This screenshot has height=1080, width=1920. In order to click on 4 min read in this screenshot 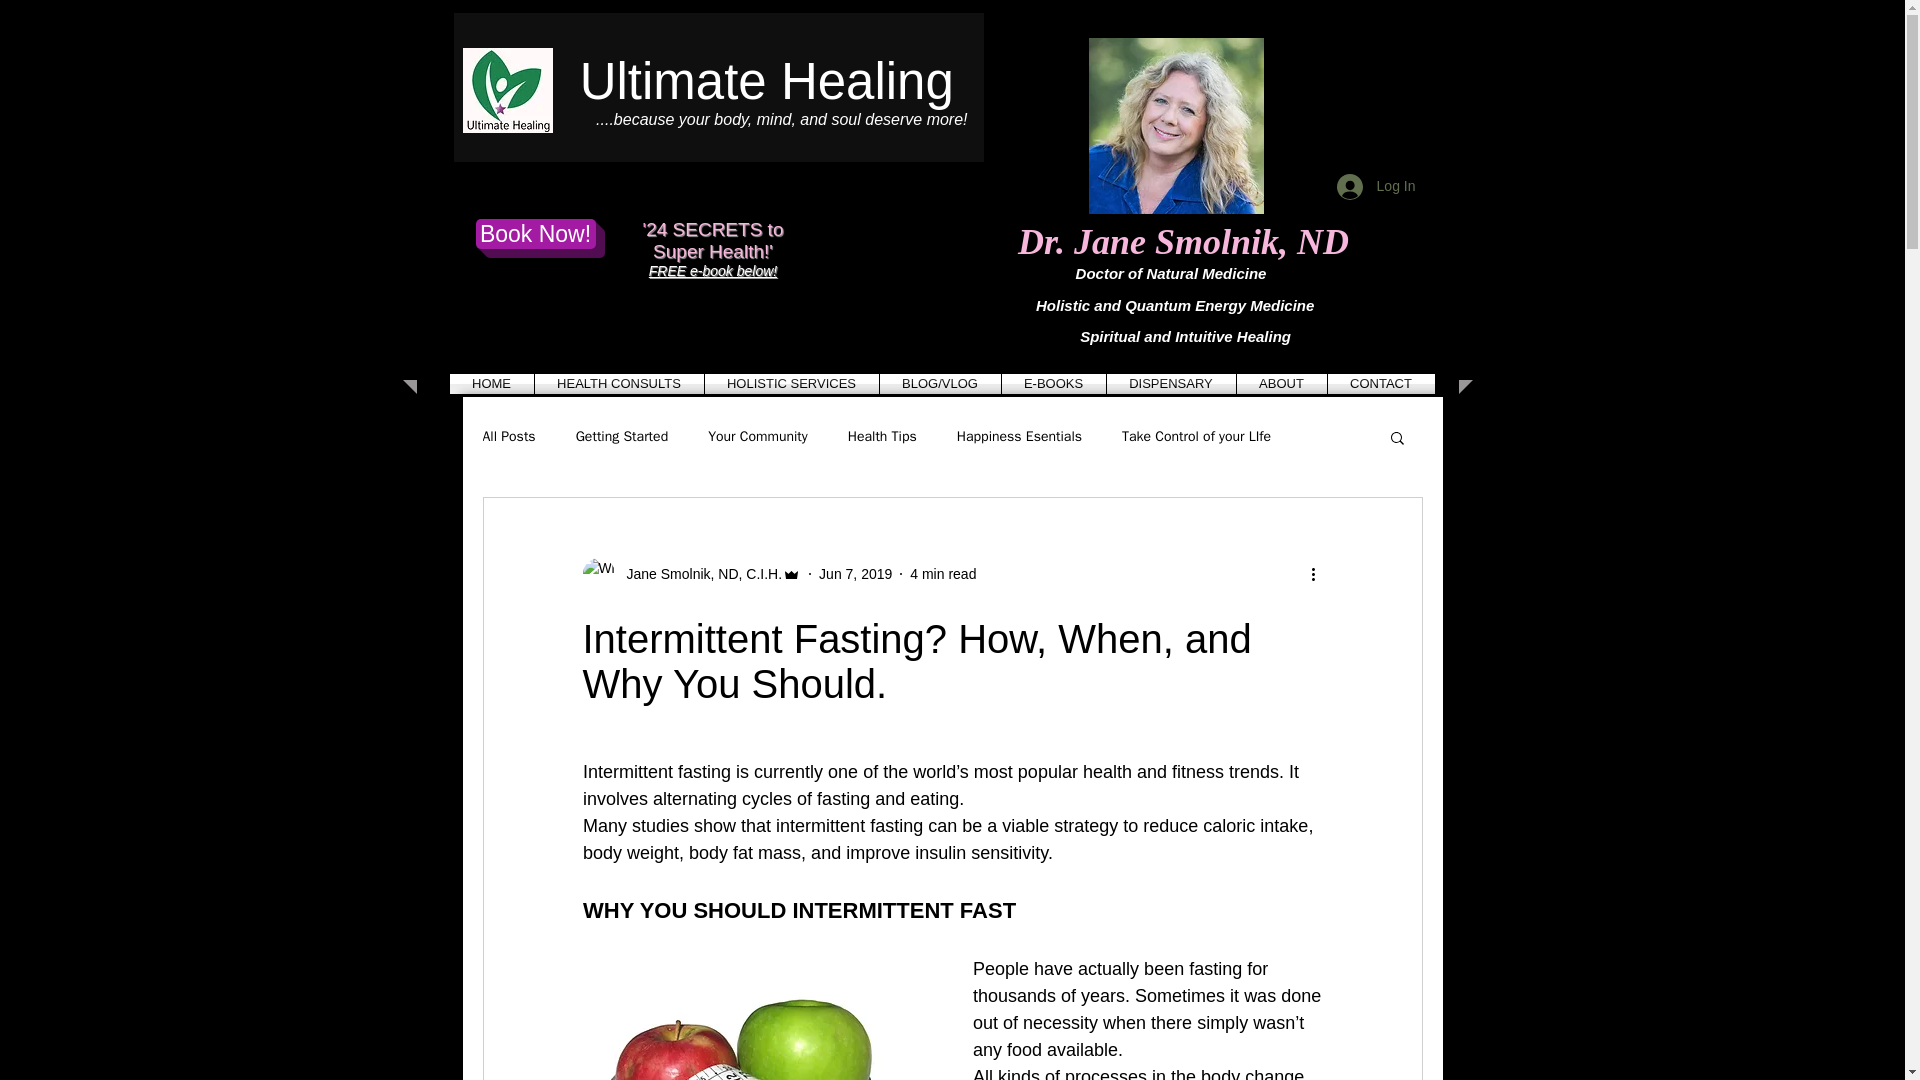, I will do `click(942, 574)`.